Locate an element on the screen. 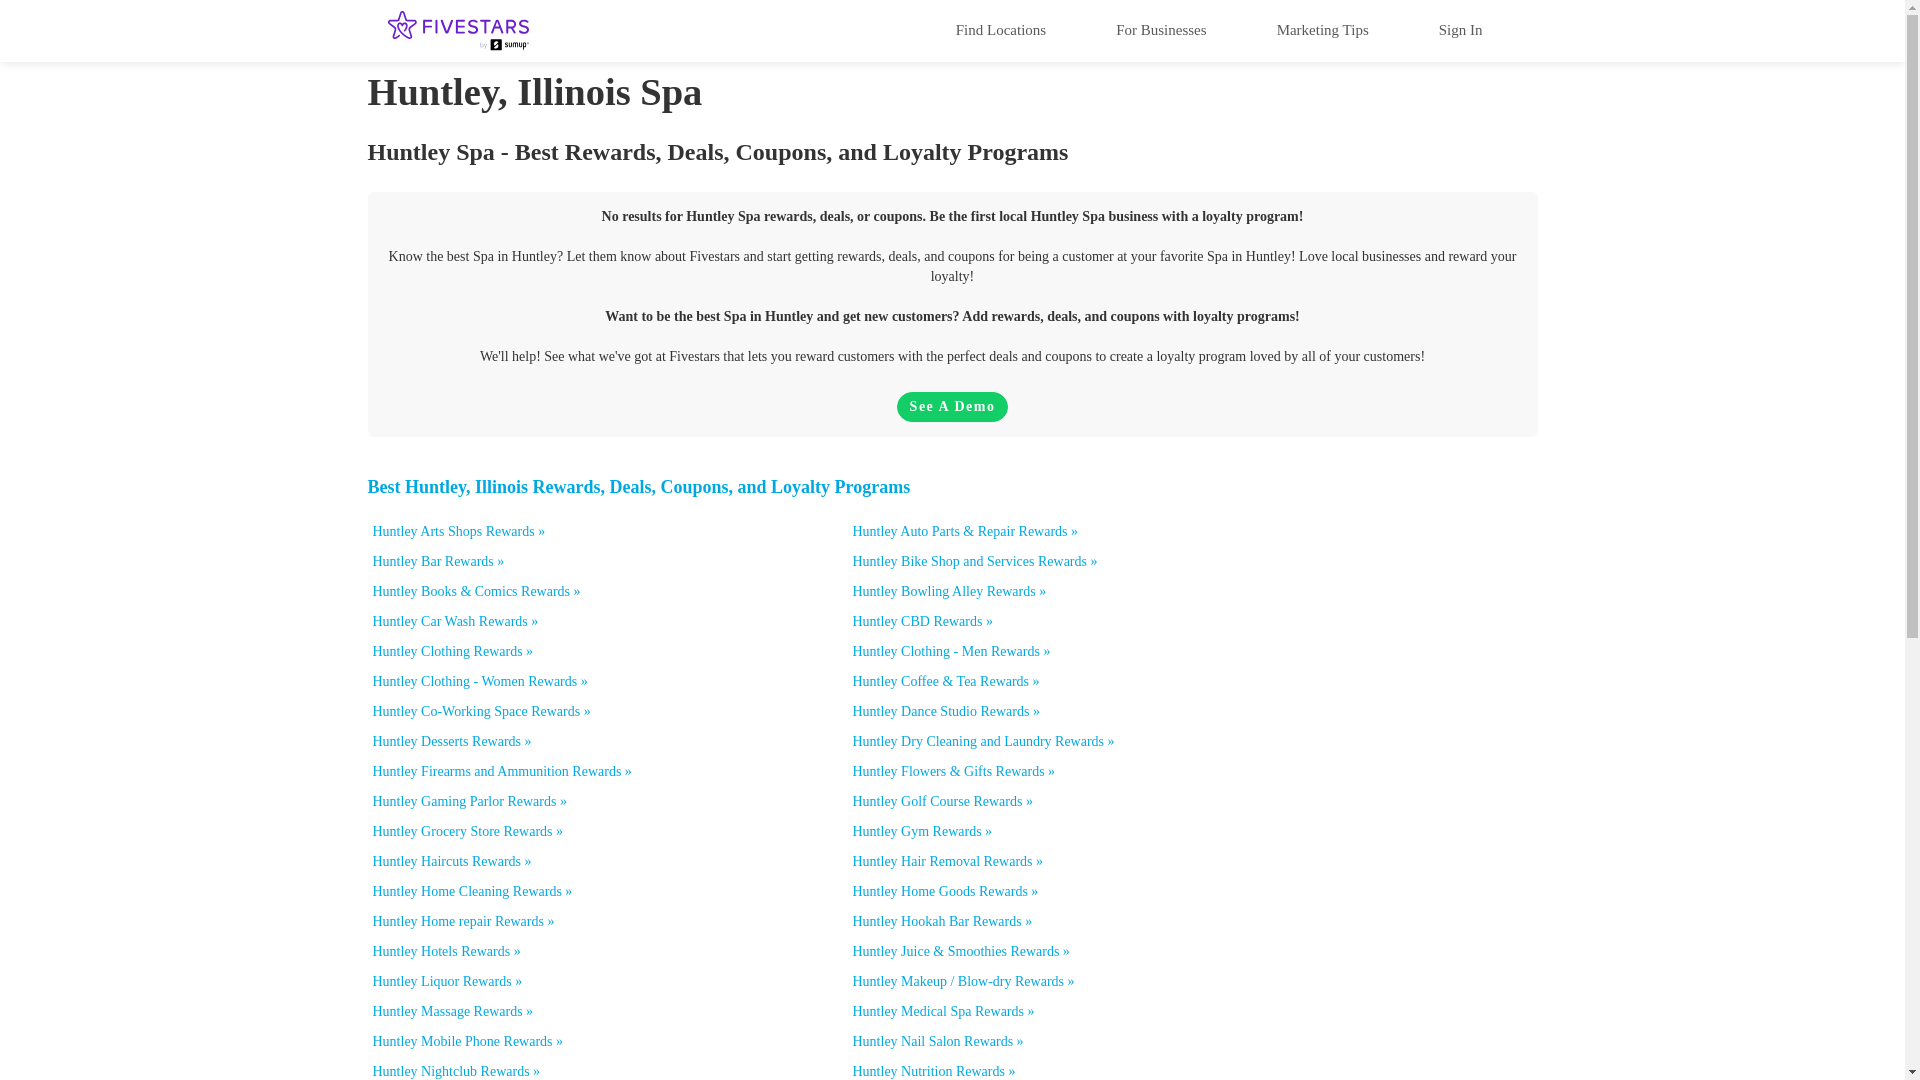  Find Locations is located at coordinates (1000, 29).